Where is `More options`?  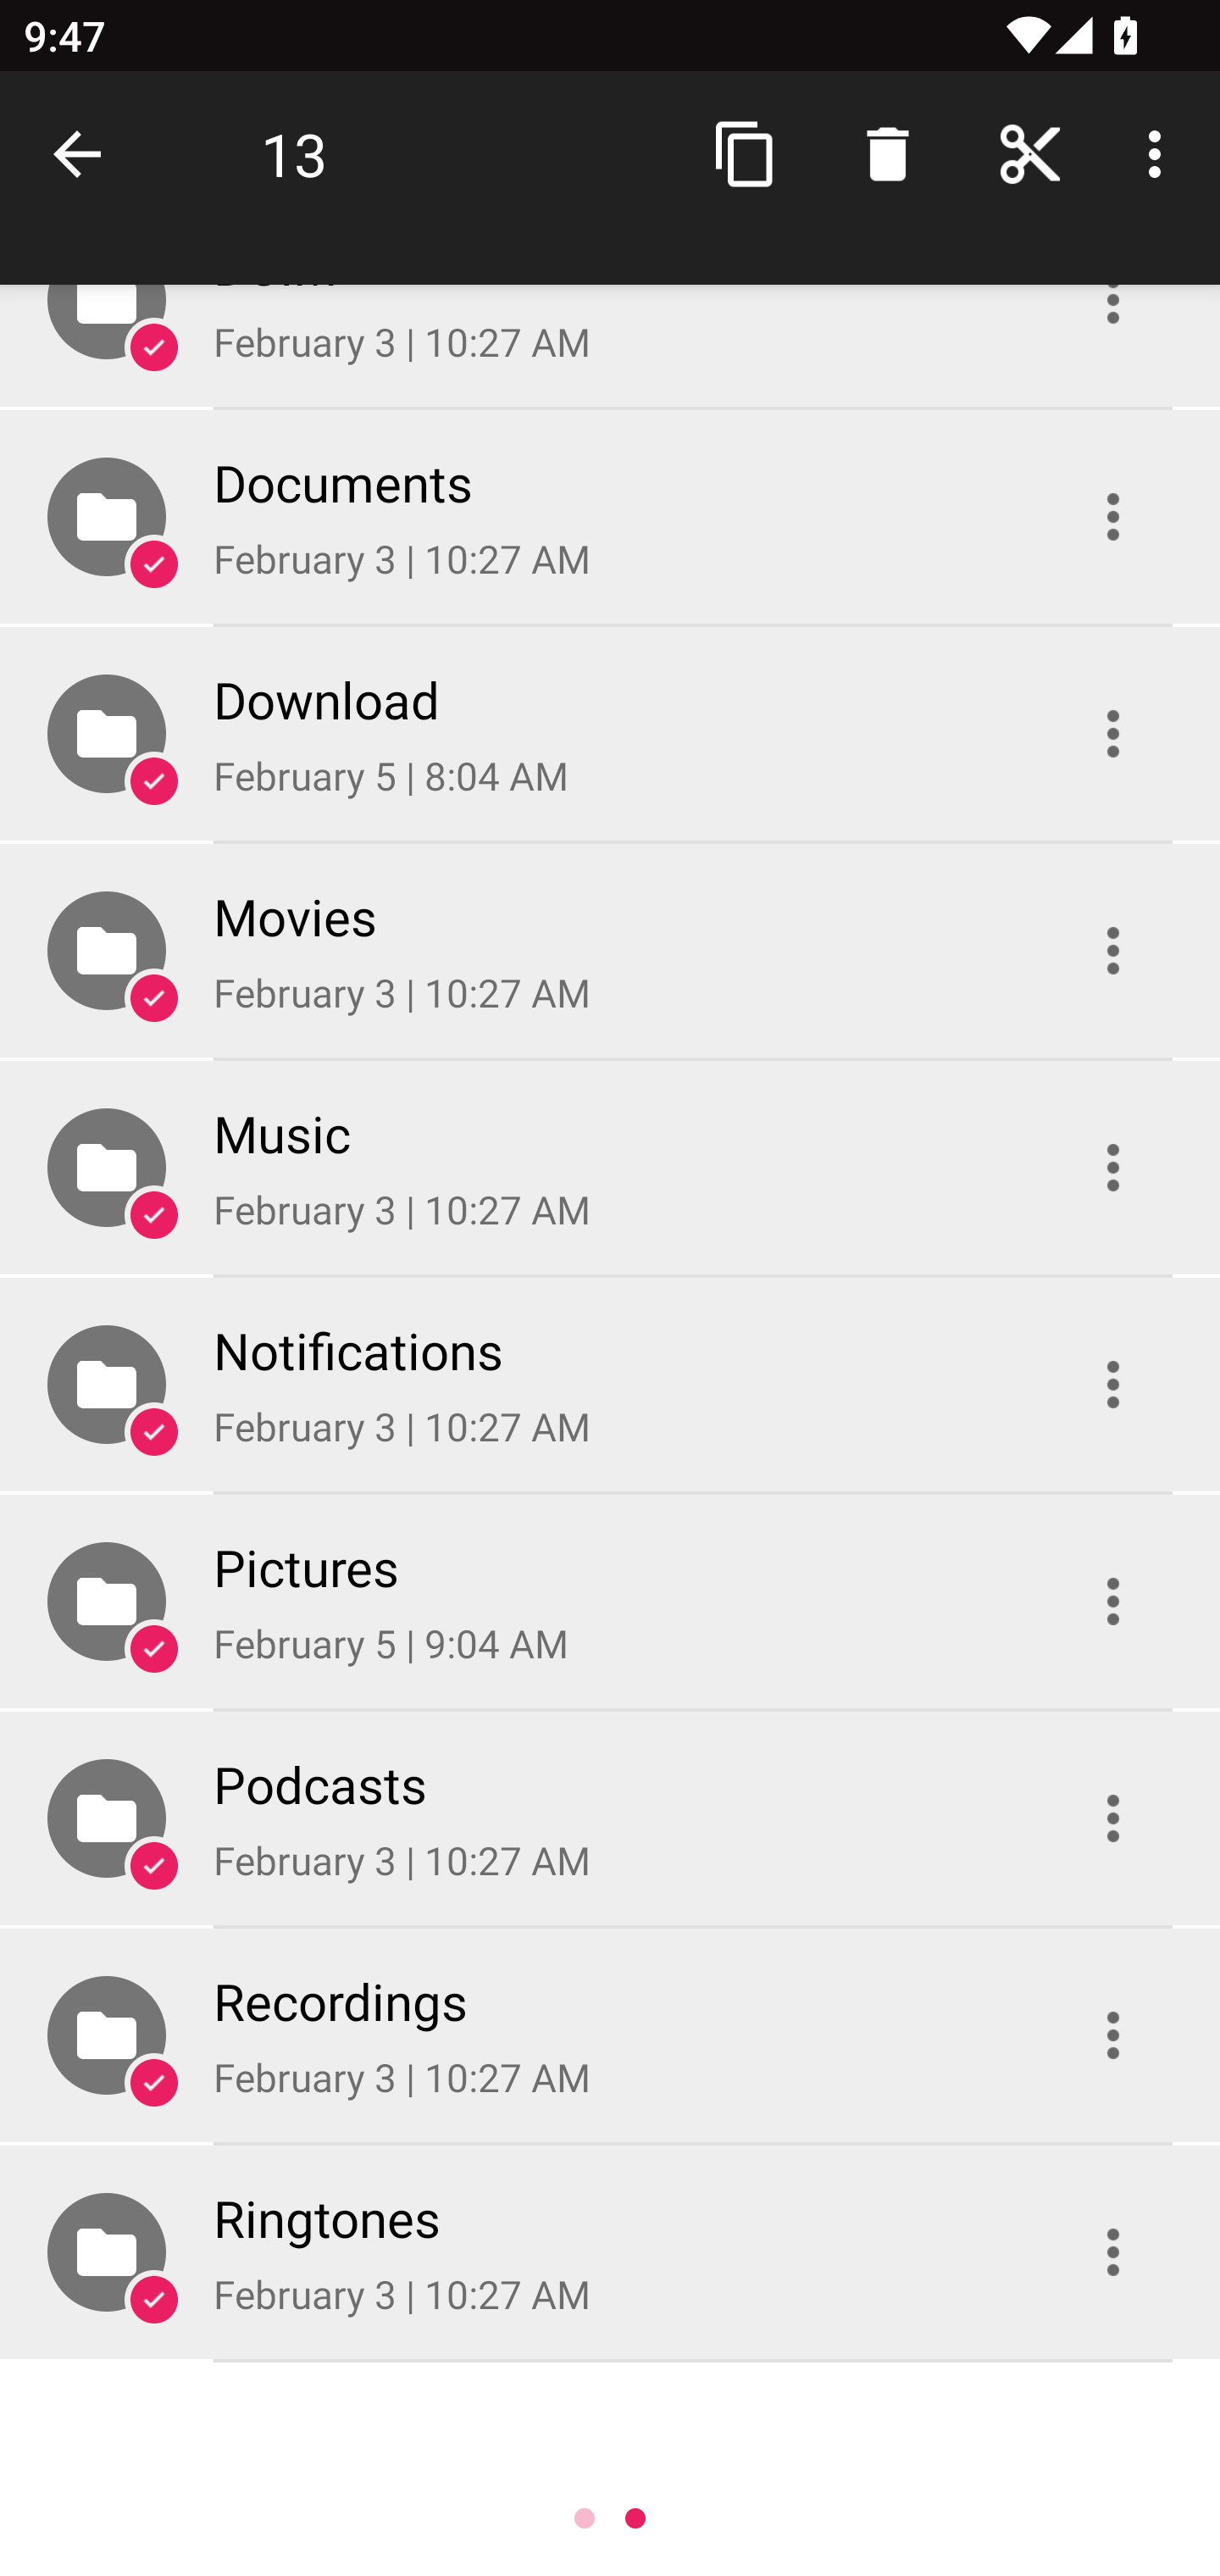
More options is located at coordinates (1161, 154).